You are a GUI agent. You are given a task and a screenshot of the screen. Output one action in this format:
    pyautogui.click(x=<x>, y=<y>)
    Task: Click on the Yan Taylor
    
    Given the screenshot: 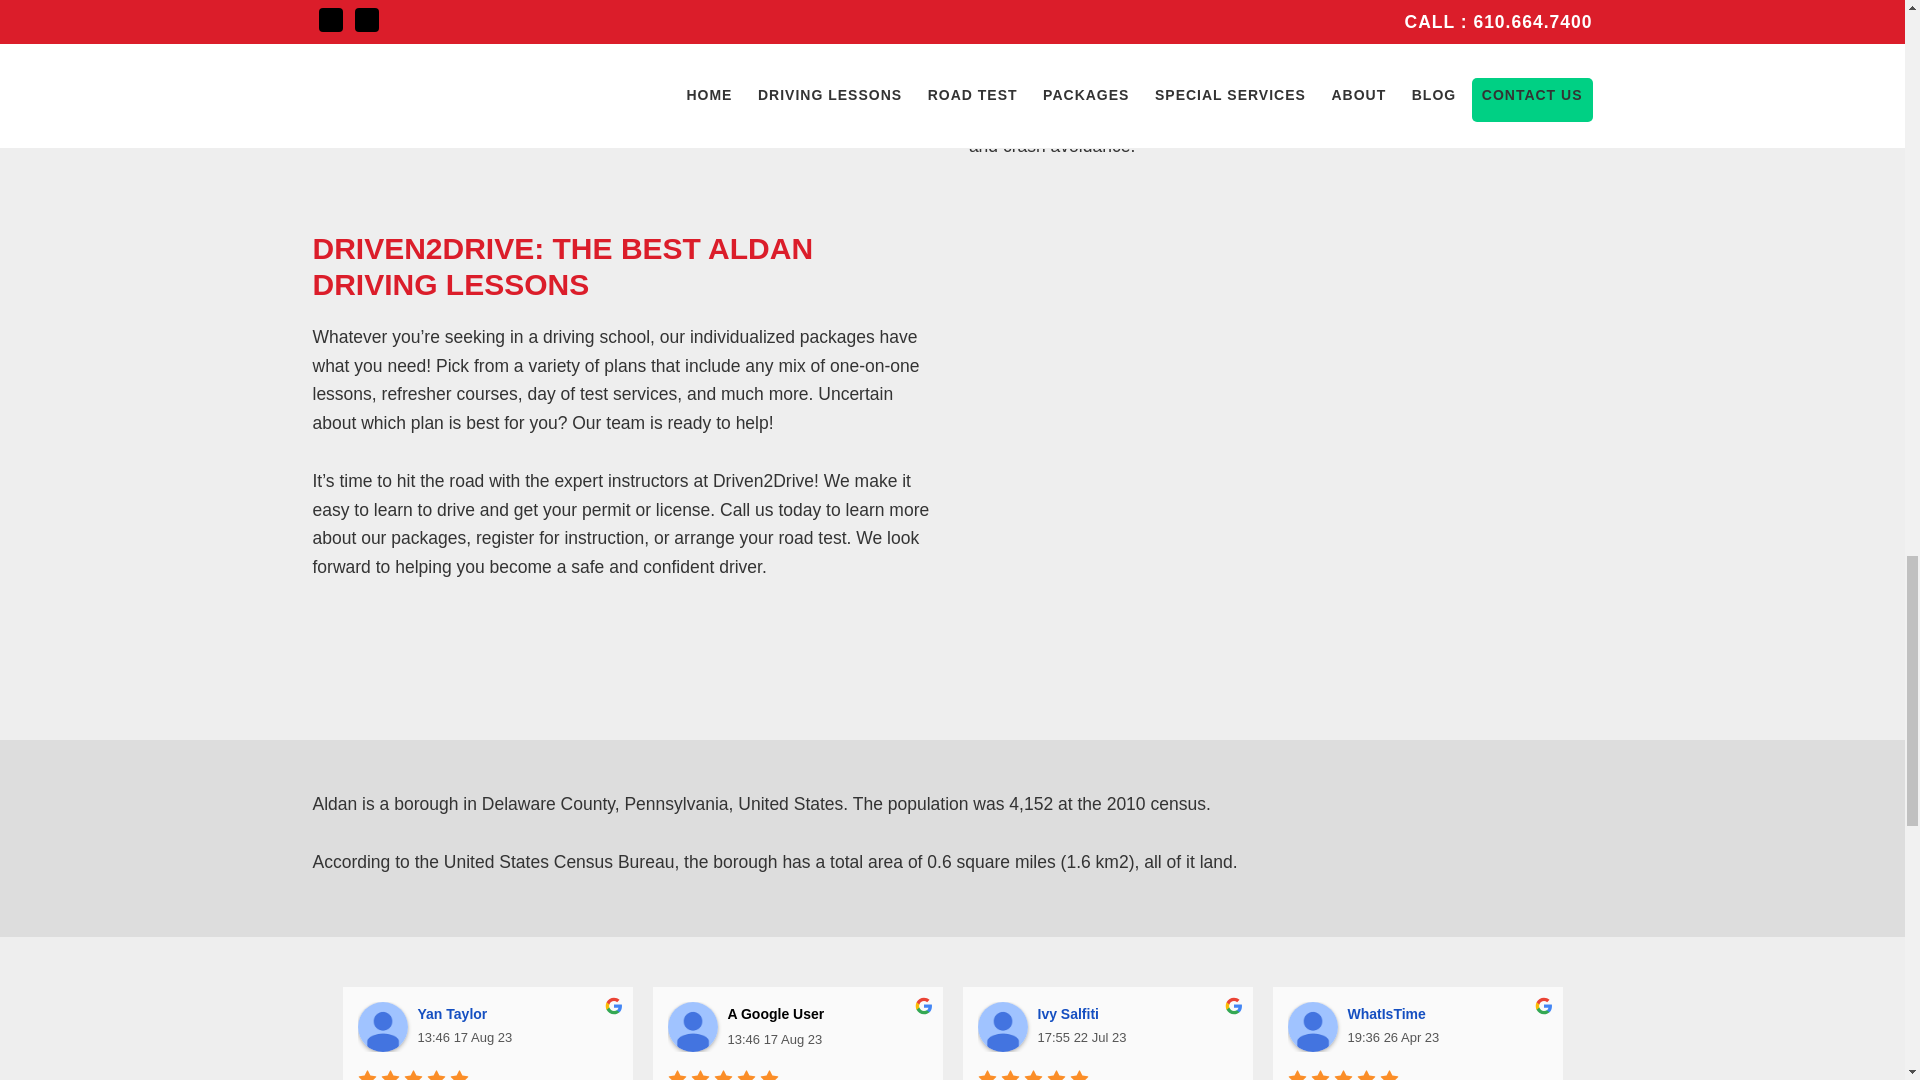 What is the action you would take?
    pyautogui.click(x=456, y=1013)
    